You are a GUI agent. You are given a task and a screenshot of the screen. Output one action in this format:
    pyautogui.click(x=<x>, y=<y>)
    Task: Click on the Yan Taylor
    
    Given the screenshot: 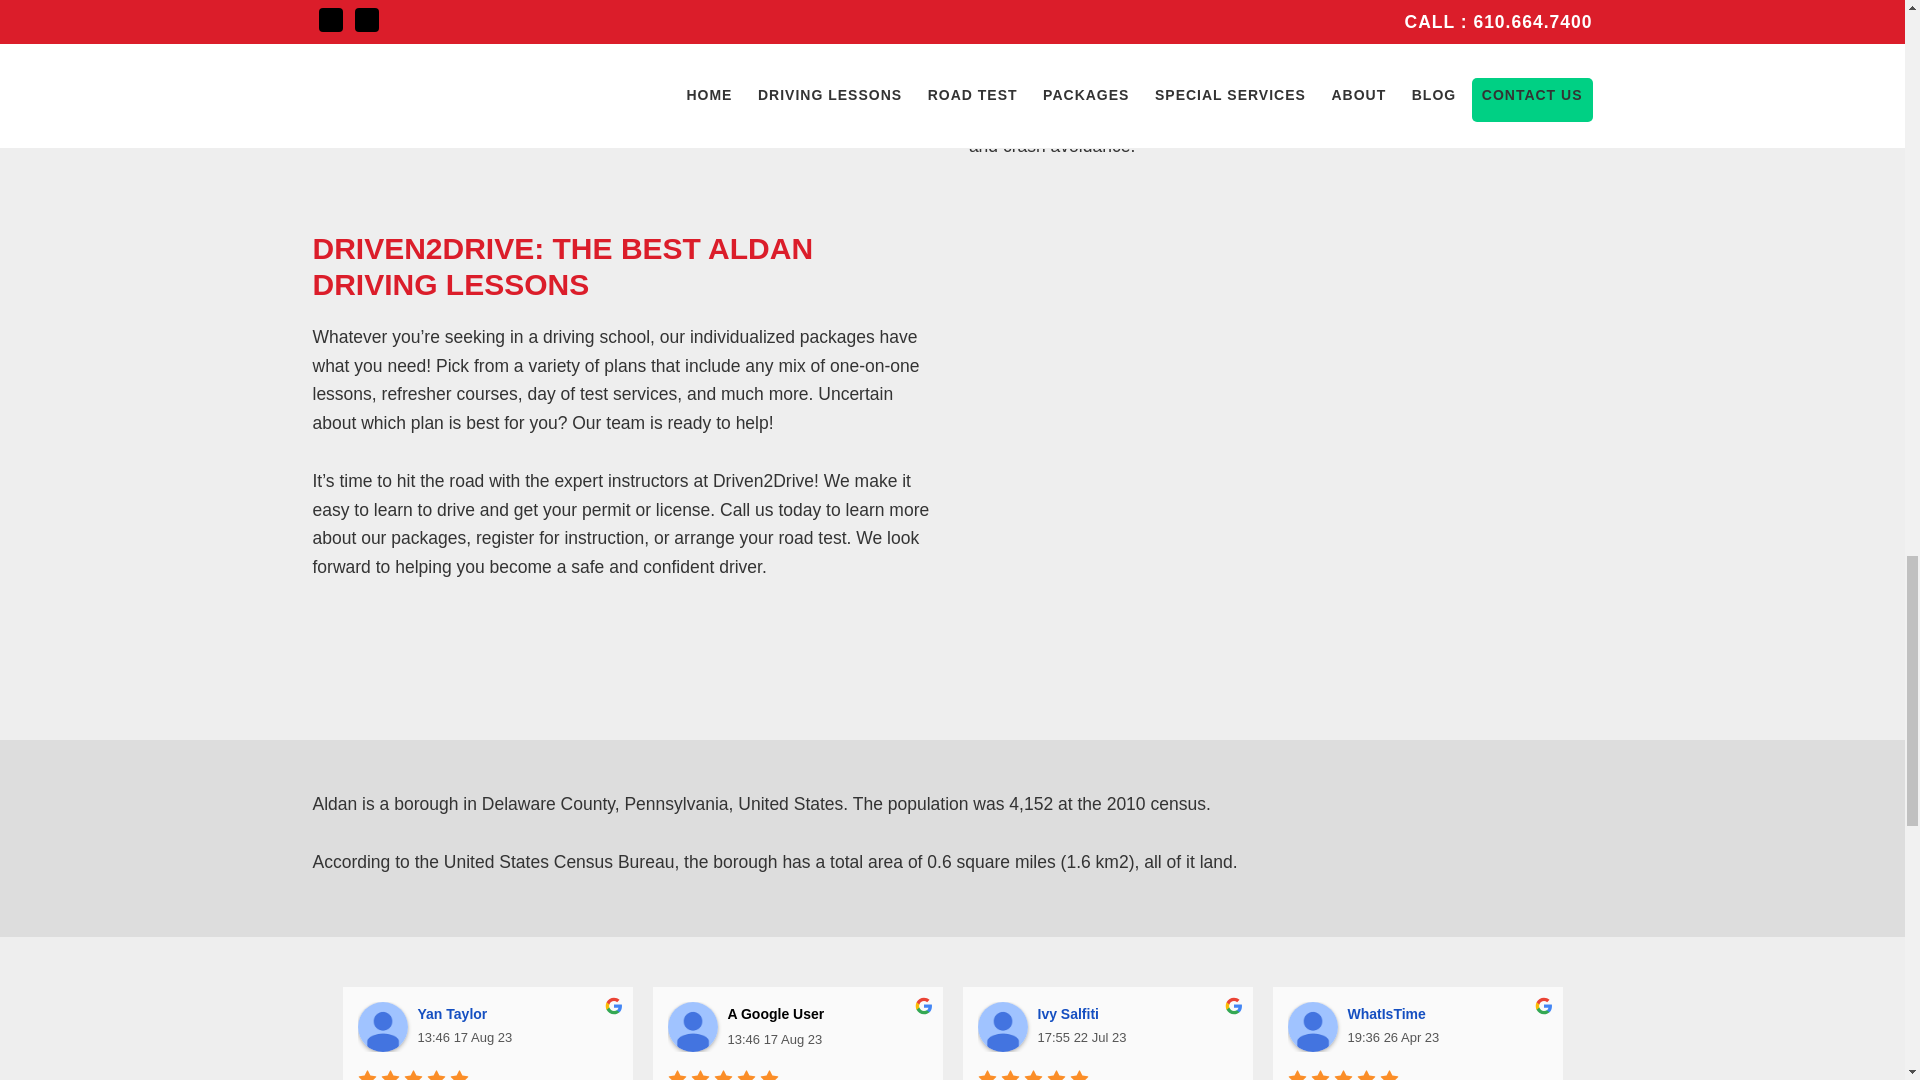 What is the action you would take?
    pyautogui.click(x=456, y=1013)
    